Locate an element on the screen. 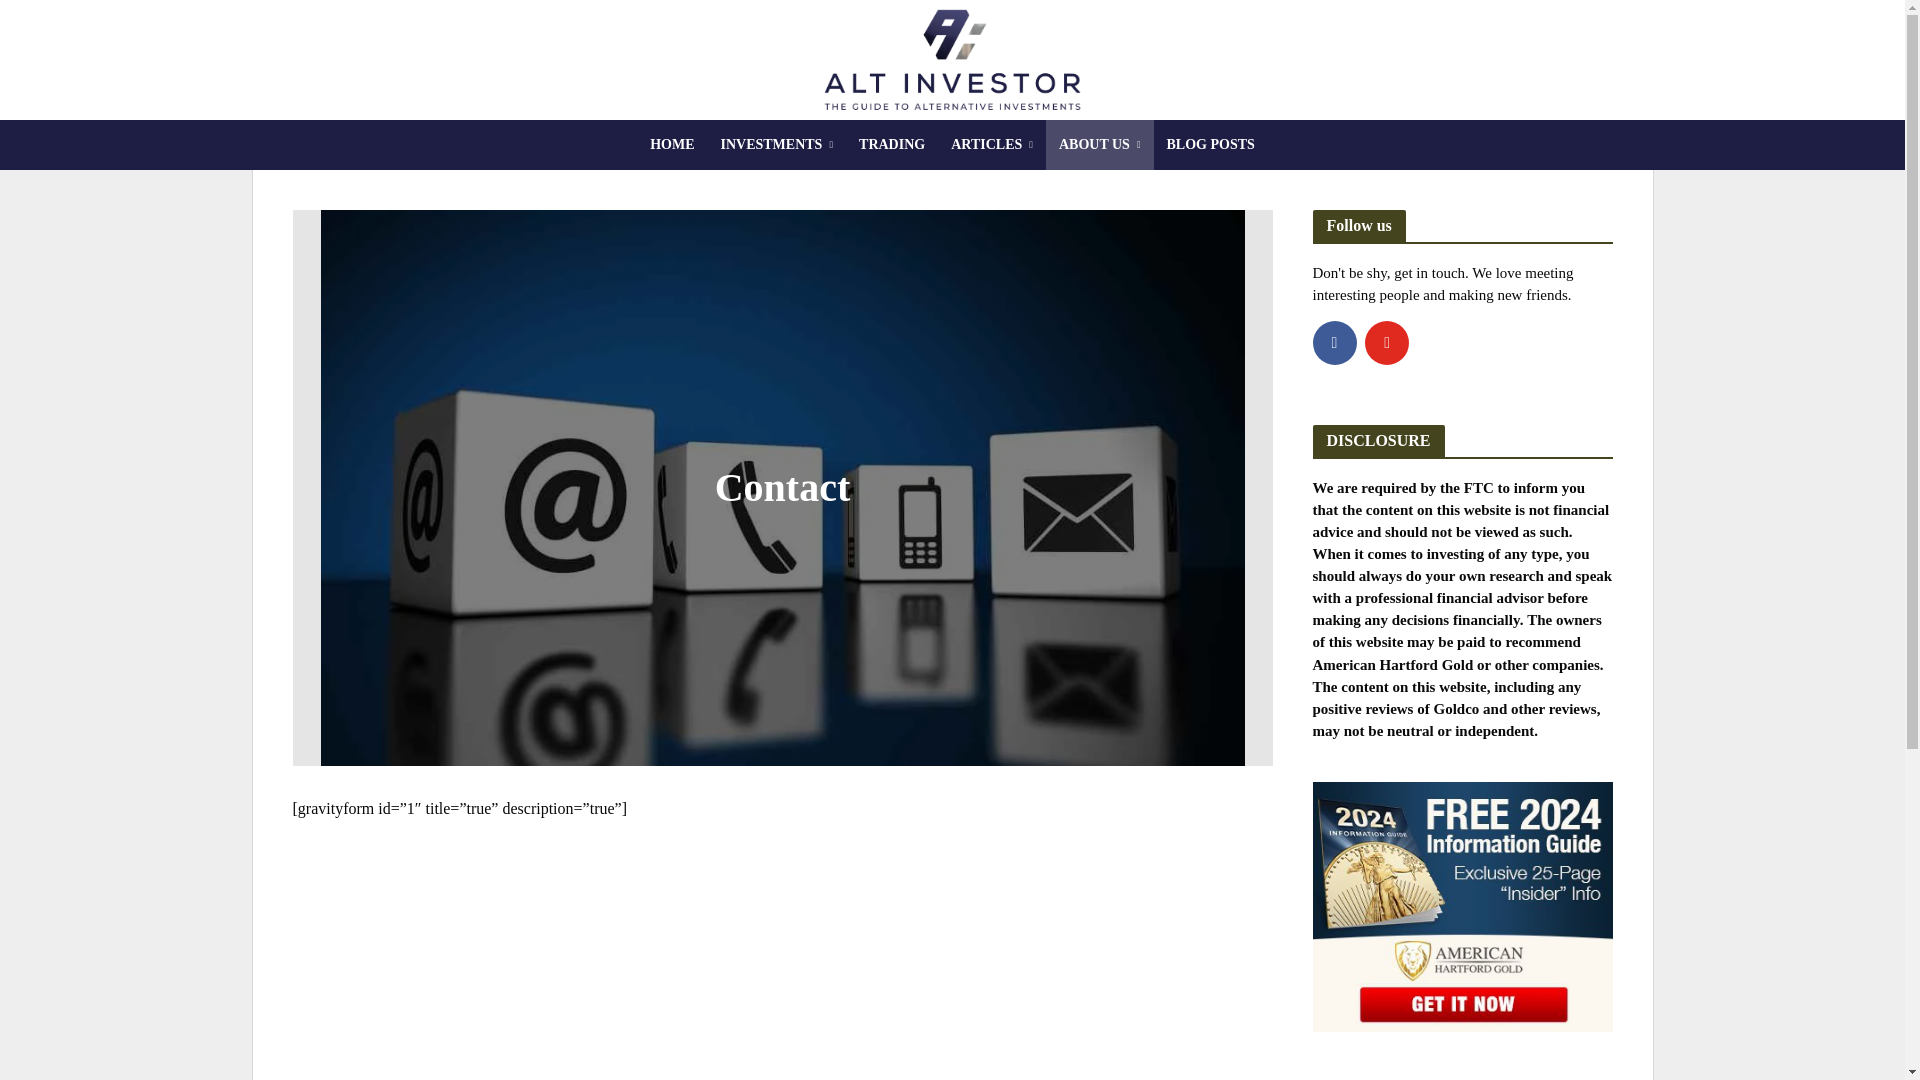 The image size is (1920, 1080). TRADING is located at coordinates (892, 144).